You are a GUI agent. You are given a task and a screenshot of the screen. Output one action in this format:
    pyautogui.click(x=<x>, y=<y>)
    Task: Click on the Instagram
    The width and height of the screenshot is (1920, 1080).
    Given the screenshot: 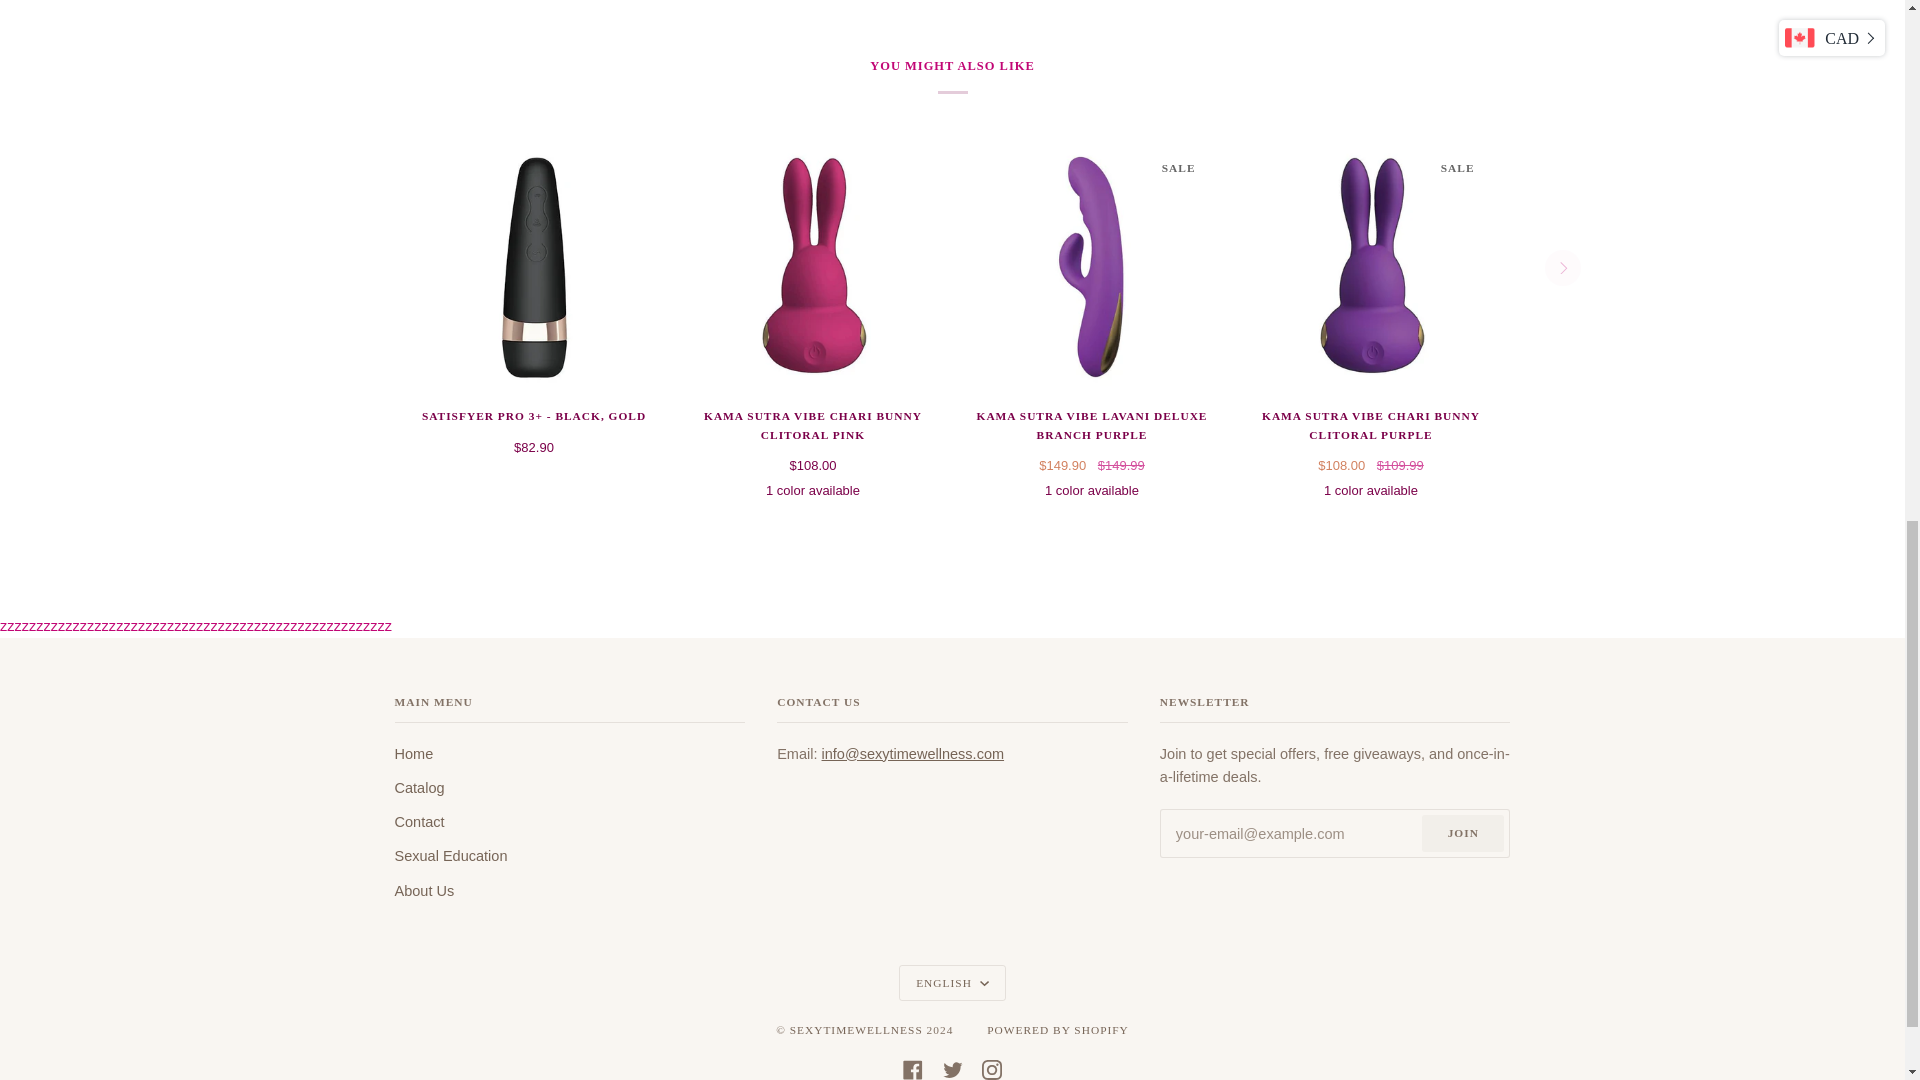 What is the action you would take?
    pyautogui.click(x=992, y=1067)
    